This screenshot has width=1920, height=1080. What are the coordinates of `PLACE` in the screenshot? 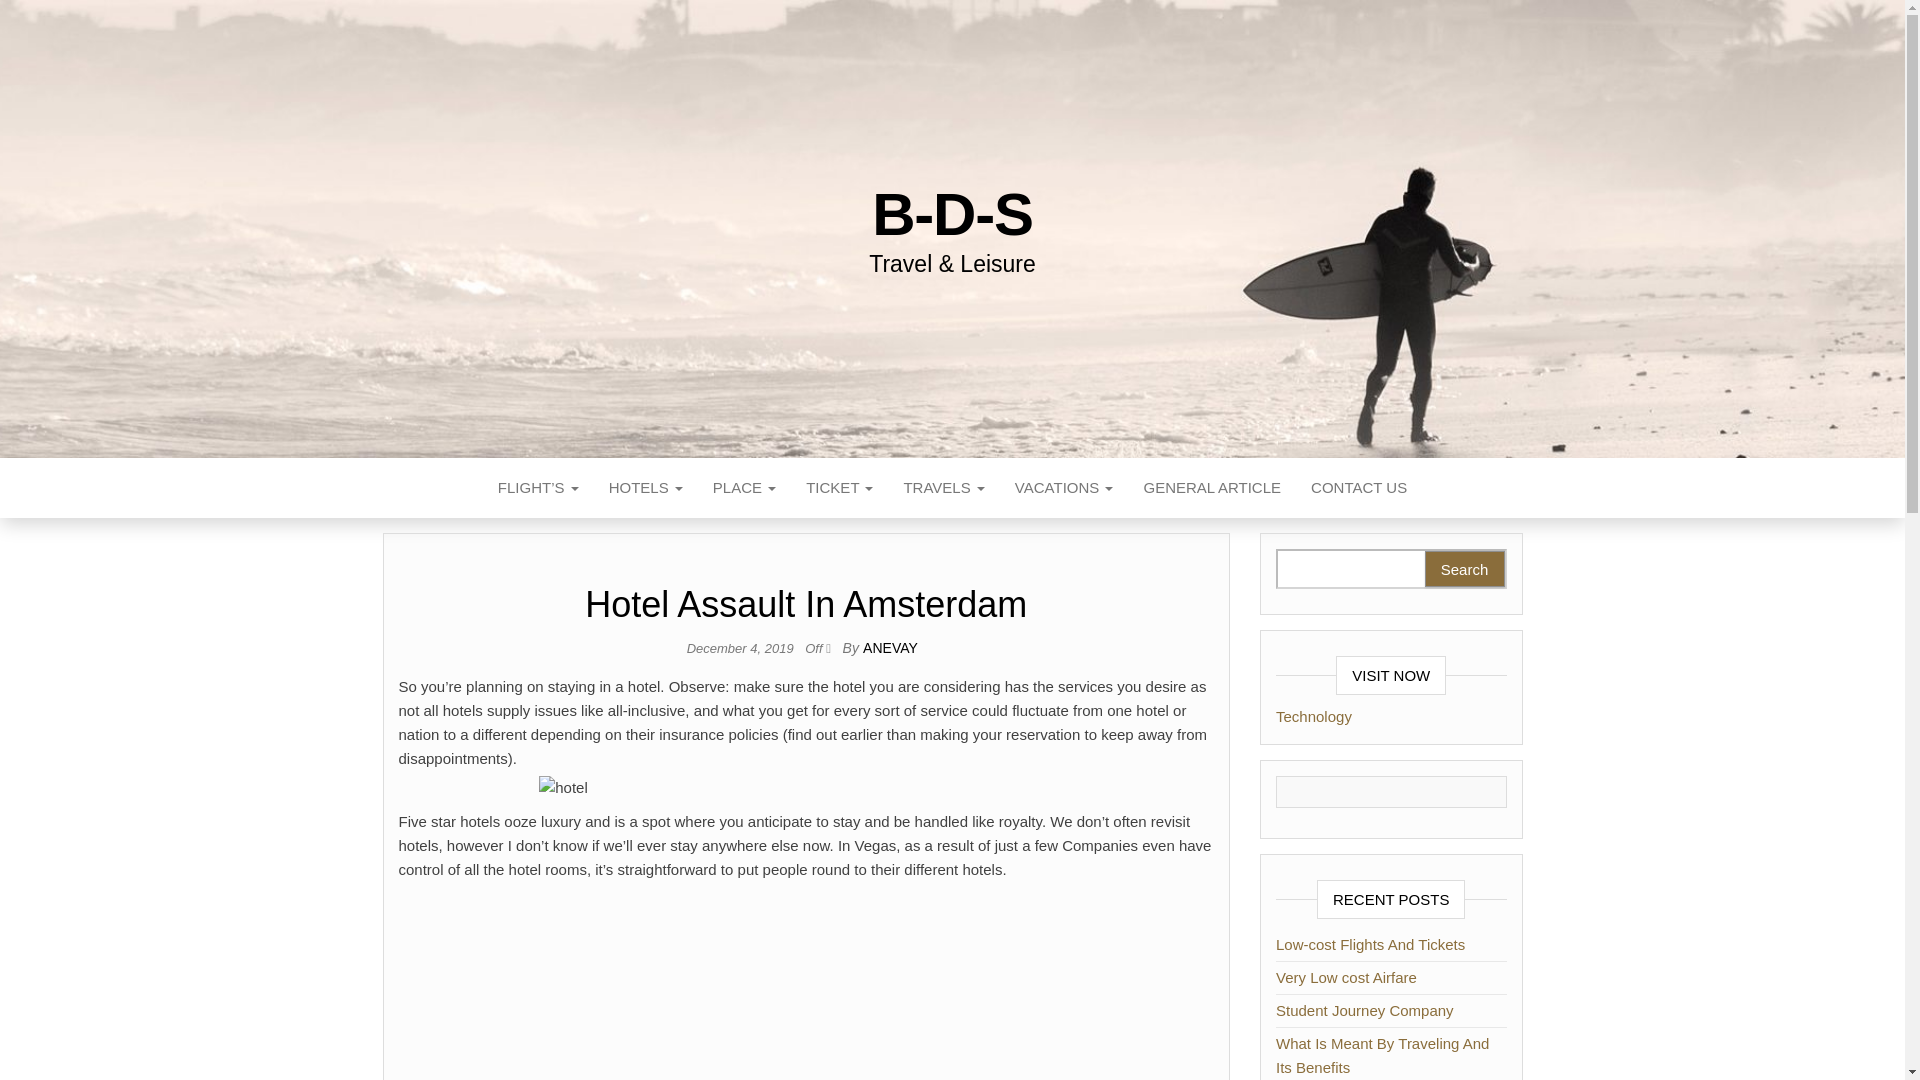 It's located at (744, 488).